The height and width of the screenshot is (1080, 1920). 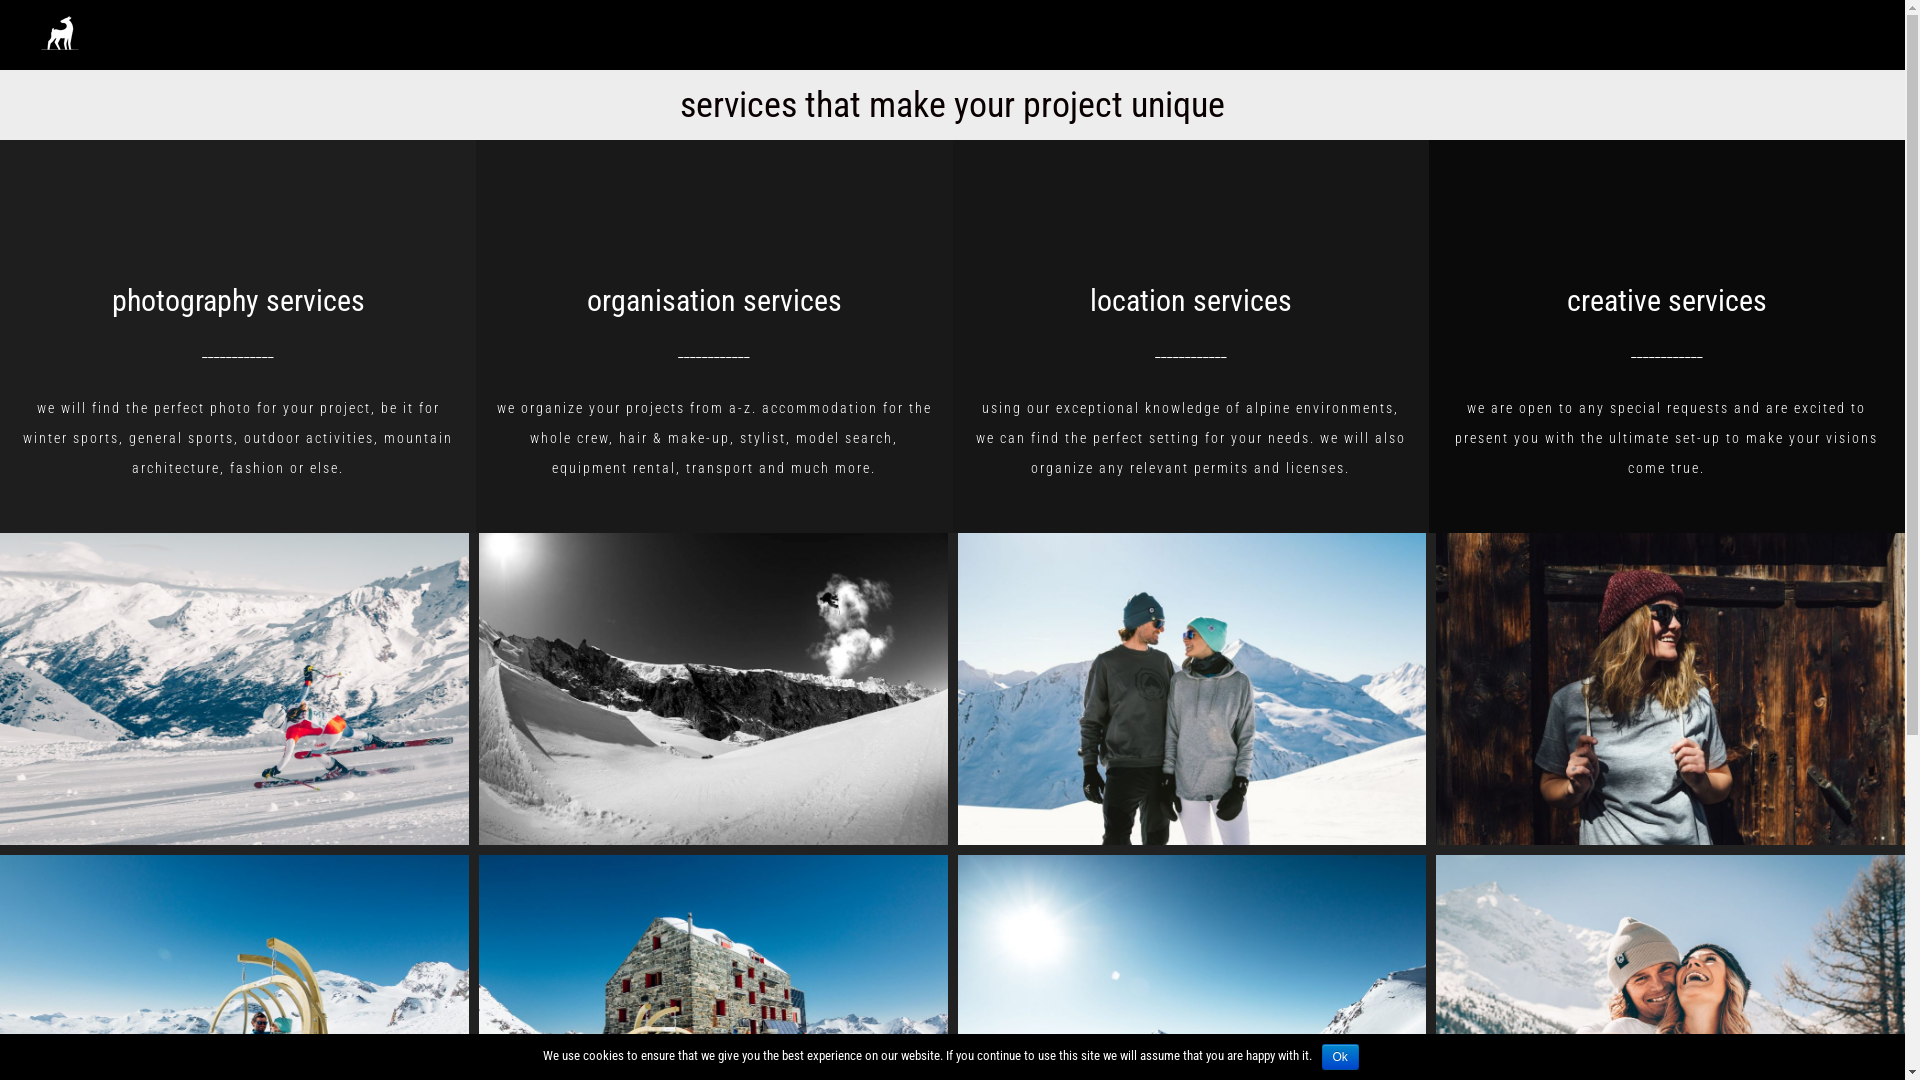 I want to click on KingSnow_SebToutant_Cannon04, so click(x=714, y=690).